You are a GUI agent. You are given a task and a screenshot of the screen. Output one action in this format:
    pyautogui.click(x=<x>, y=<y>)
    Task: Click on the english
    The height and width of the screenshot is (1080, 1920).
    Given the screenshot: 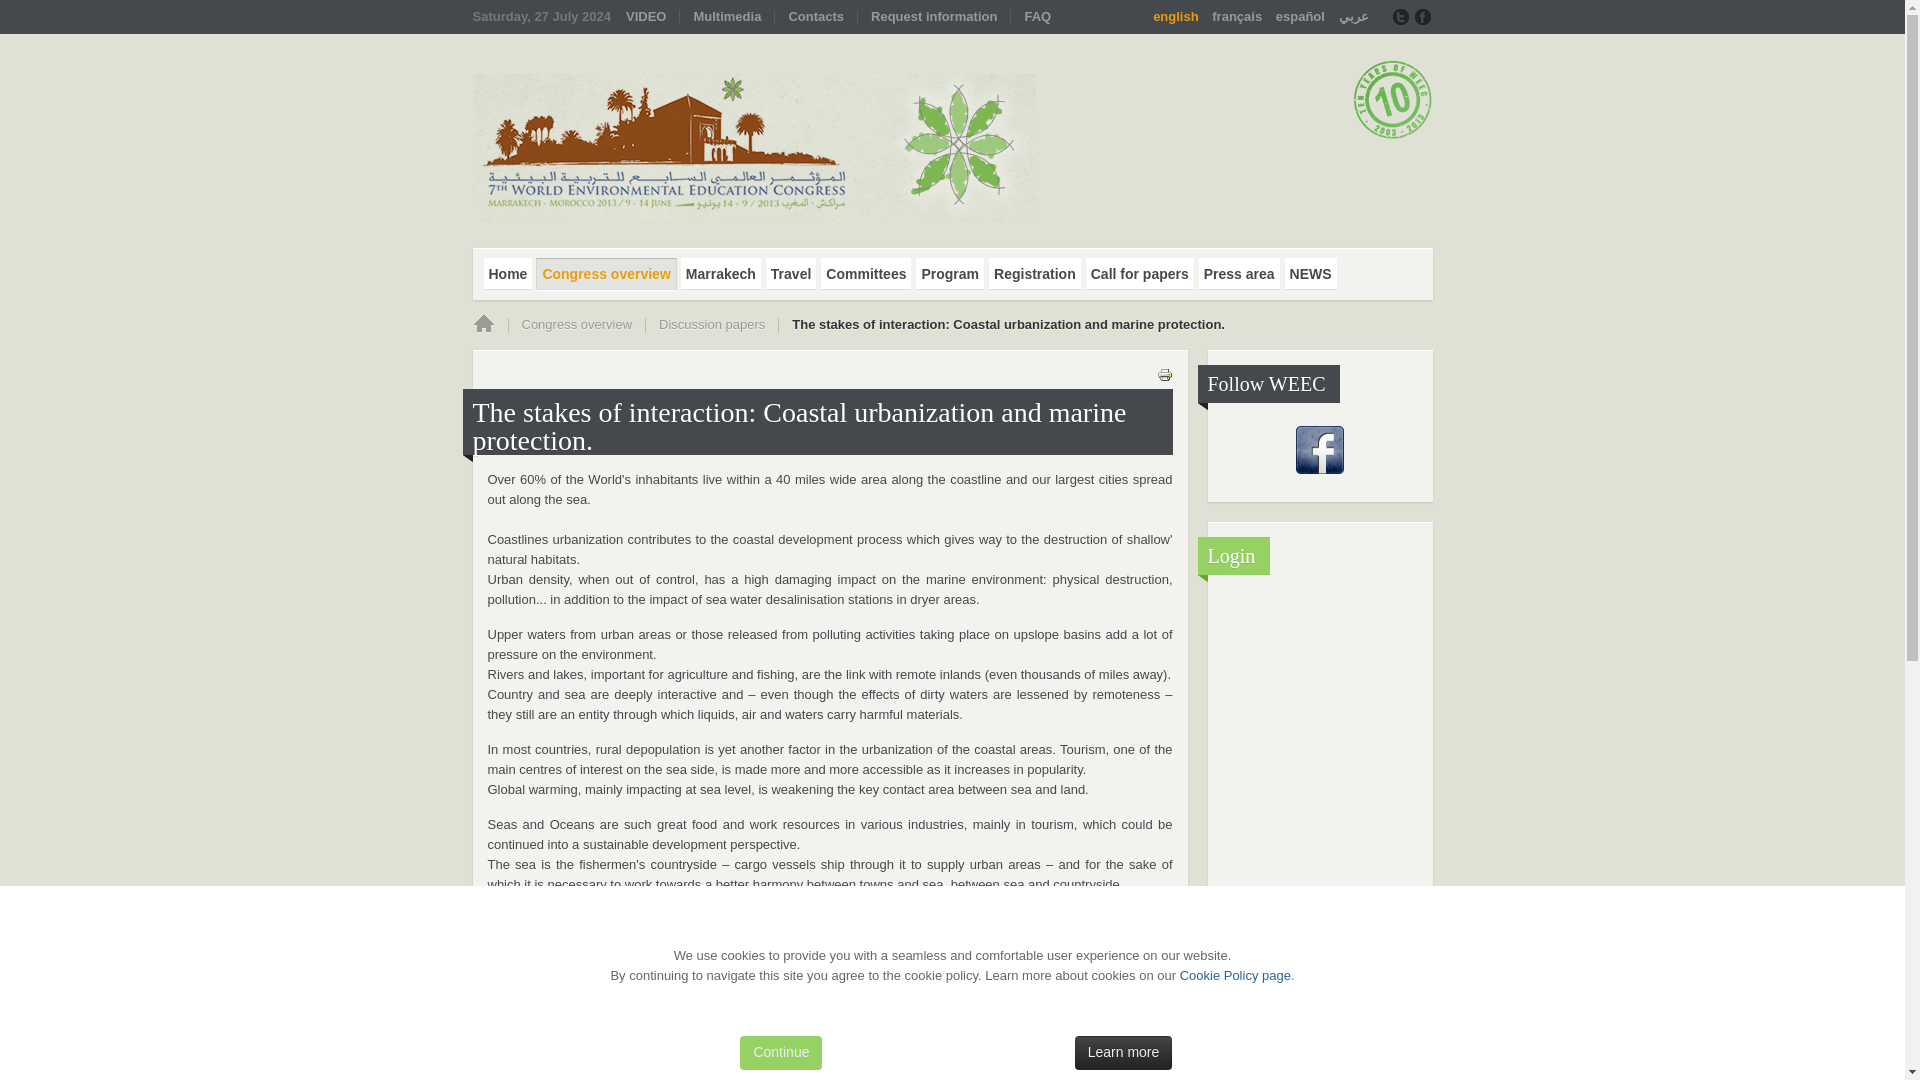 What is the action you would take?
    pyautogui.click(x=1177, y=16)
    